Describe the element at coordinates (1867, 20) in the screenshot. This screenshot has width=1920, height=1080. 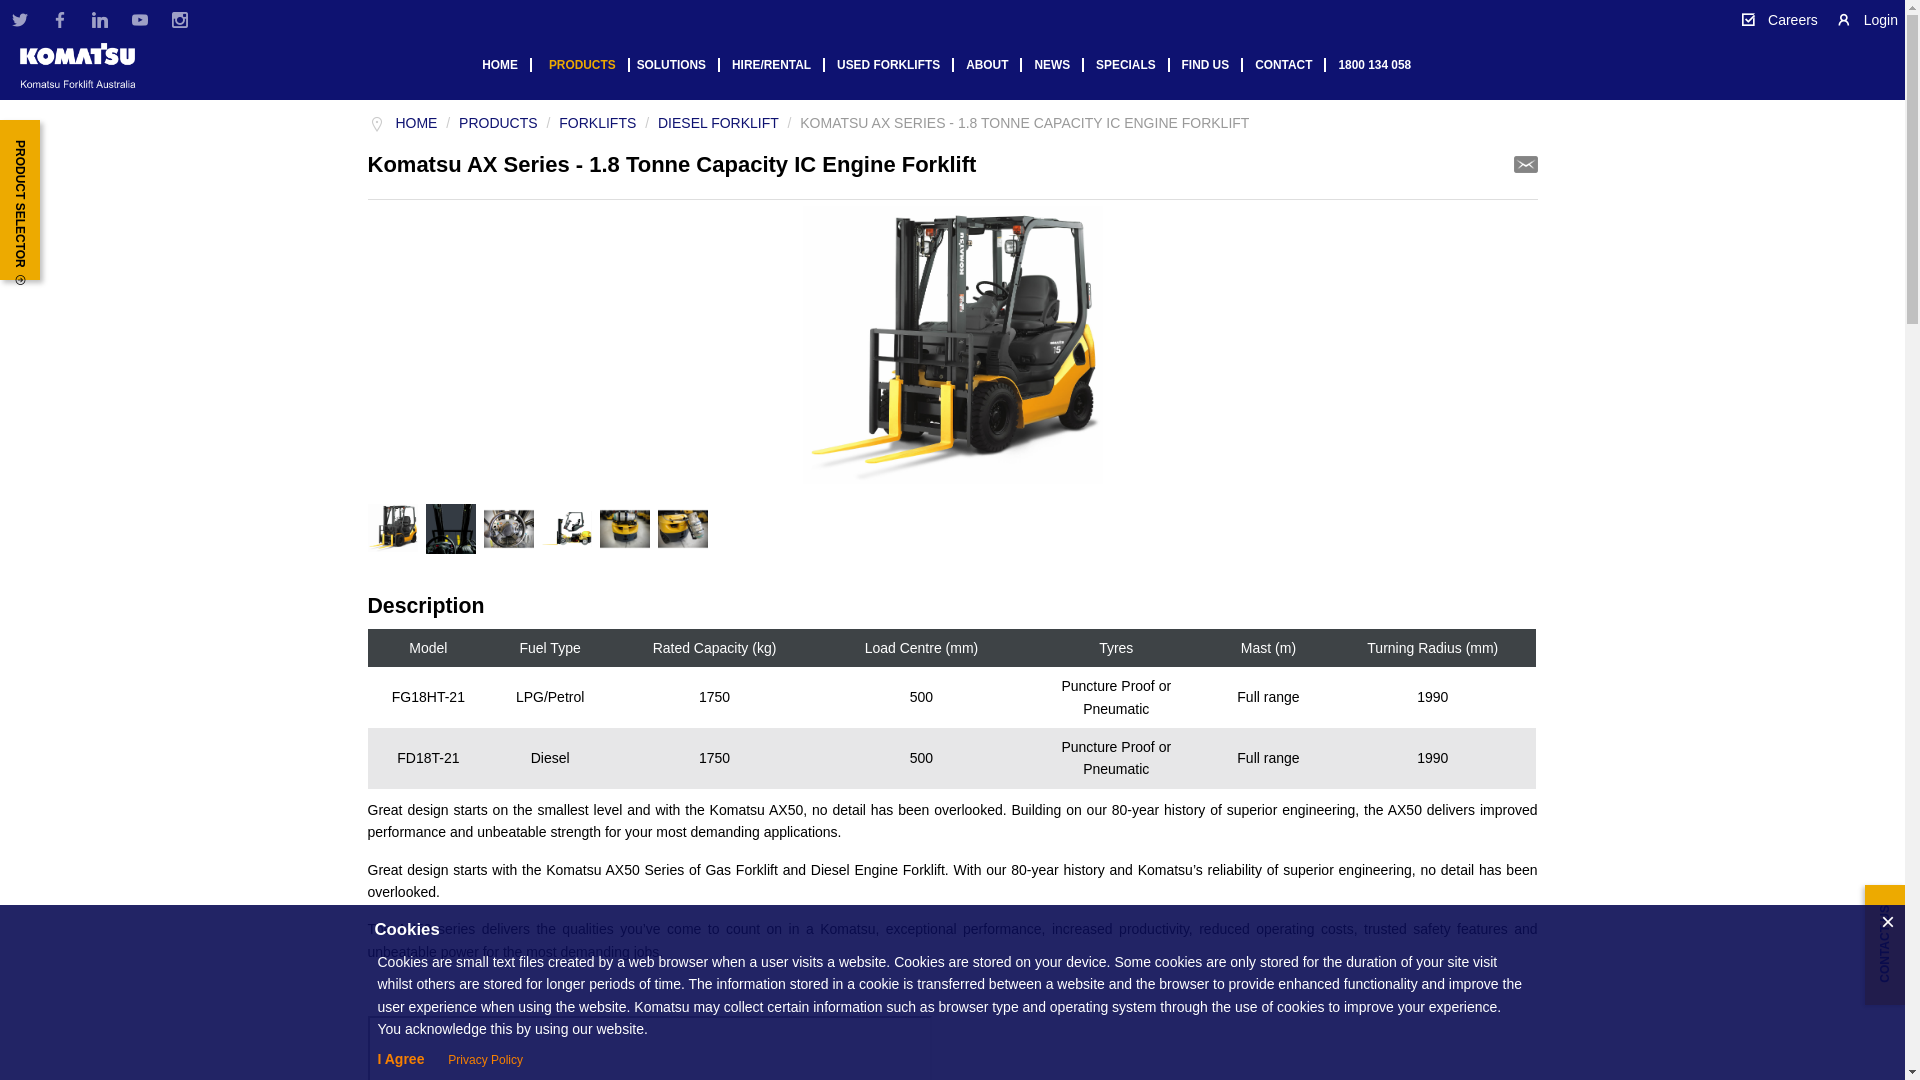
I see `Login` at that location.